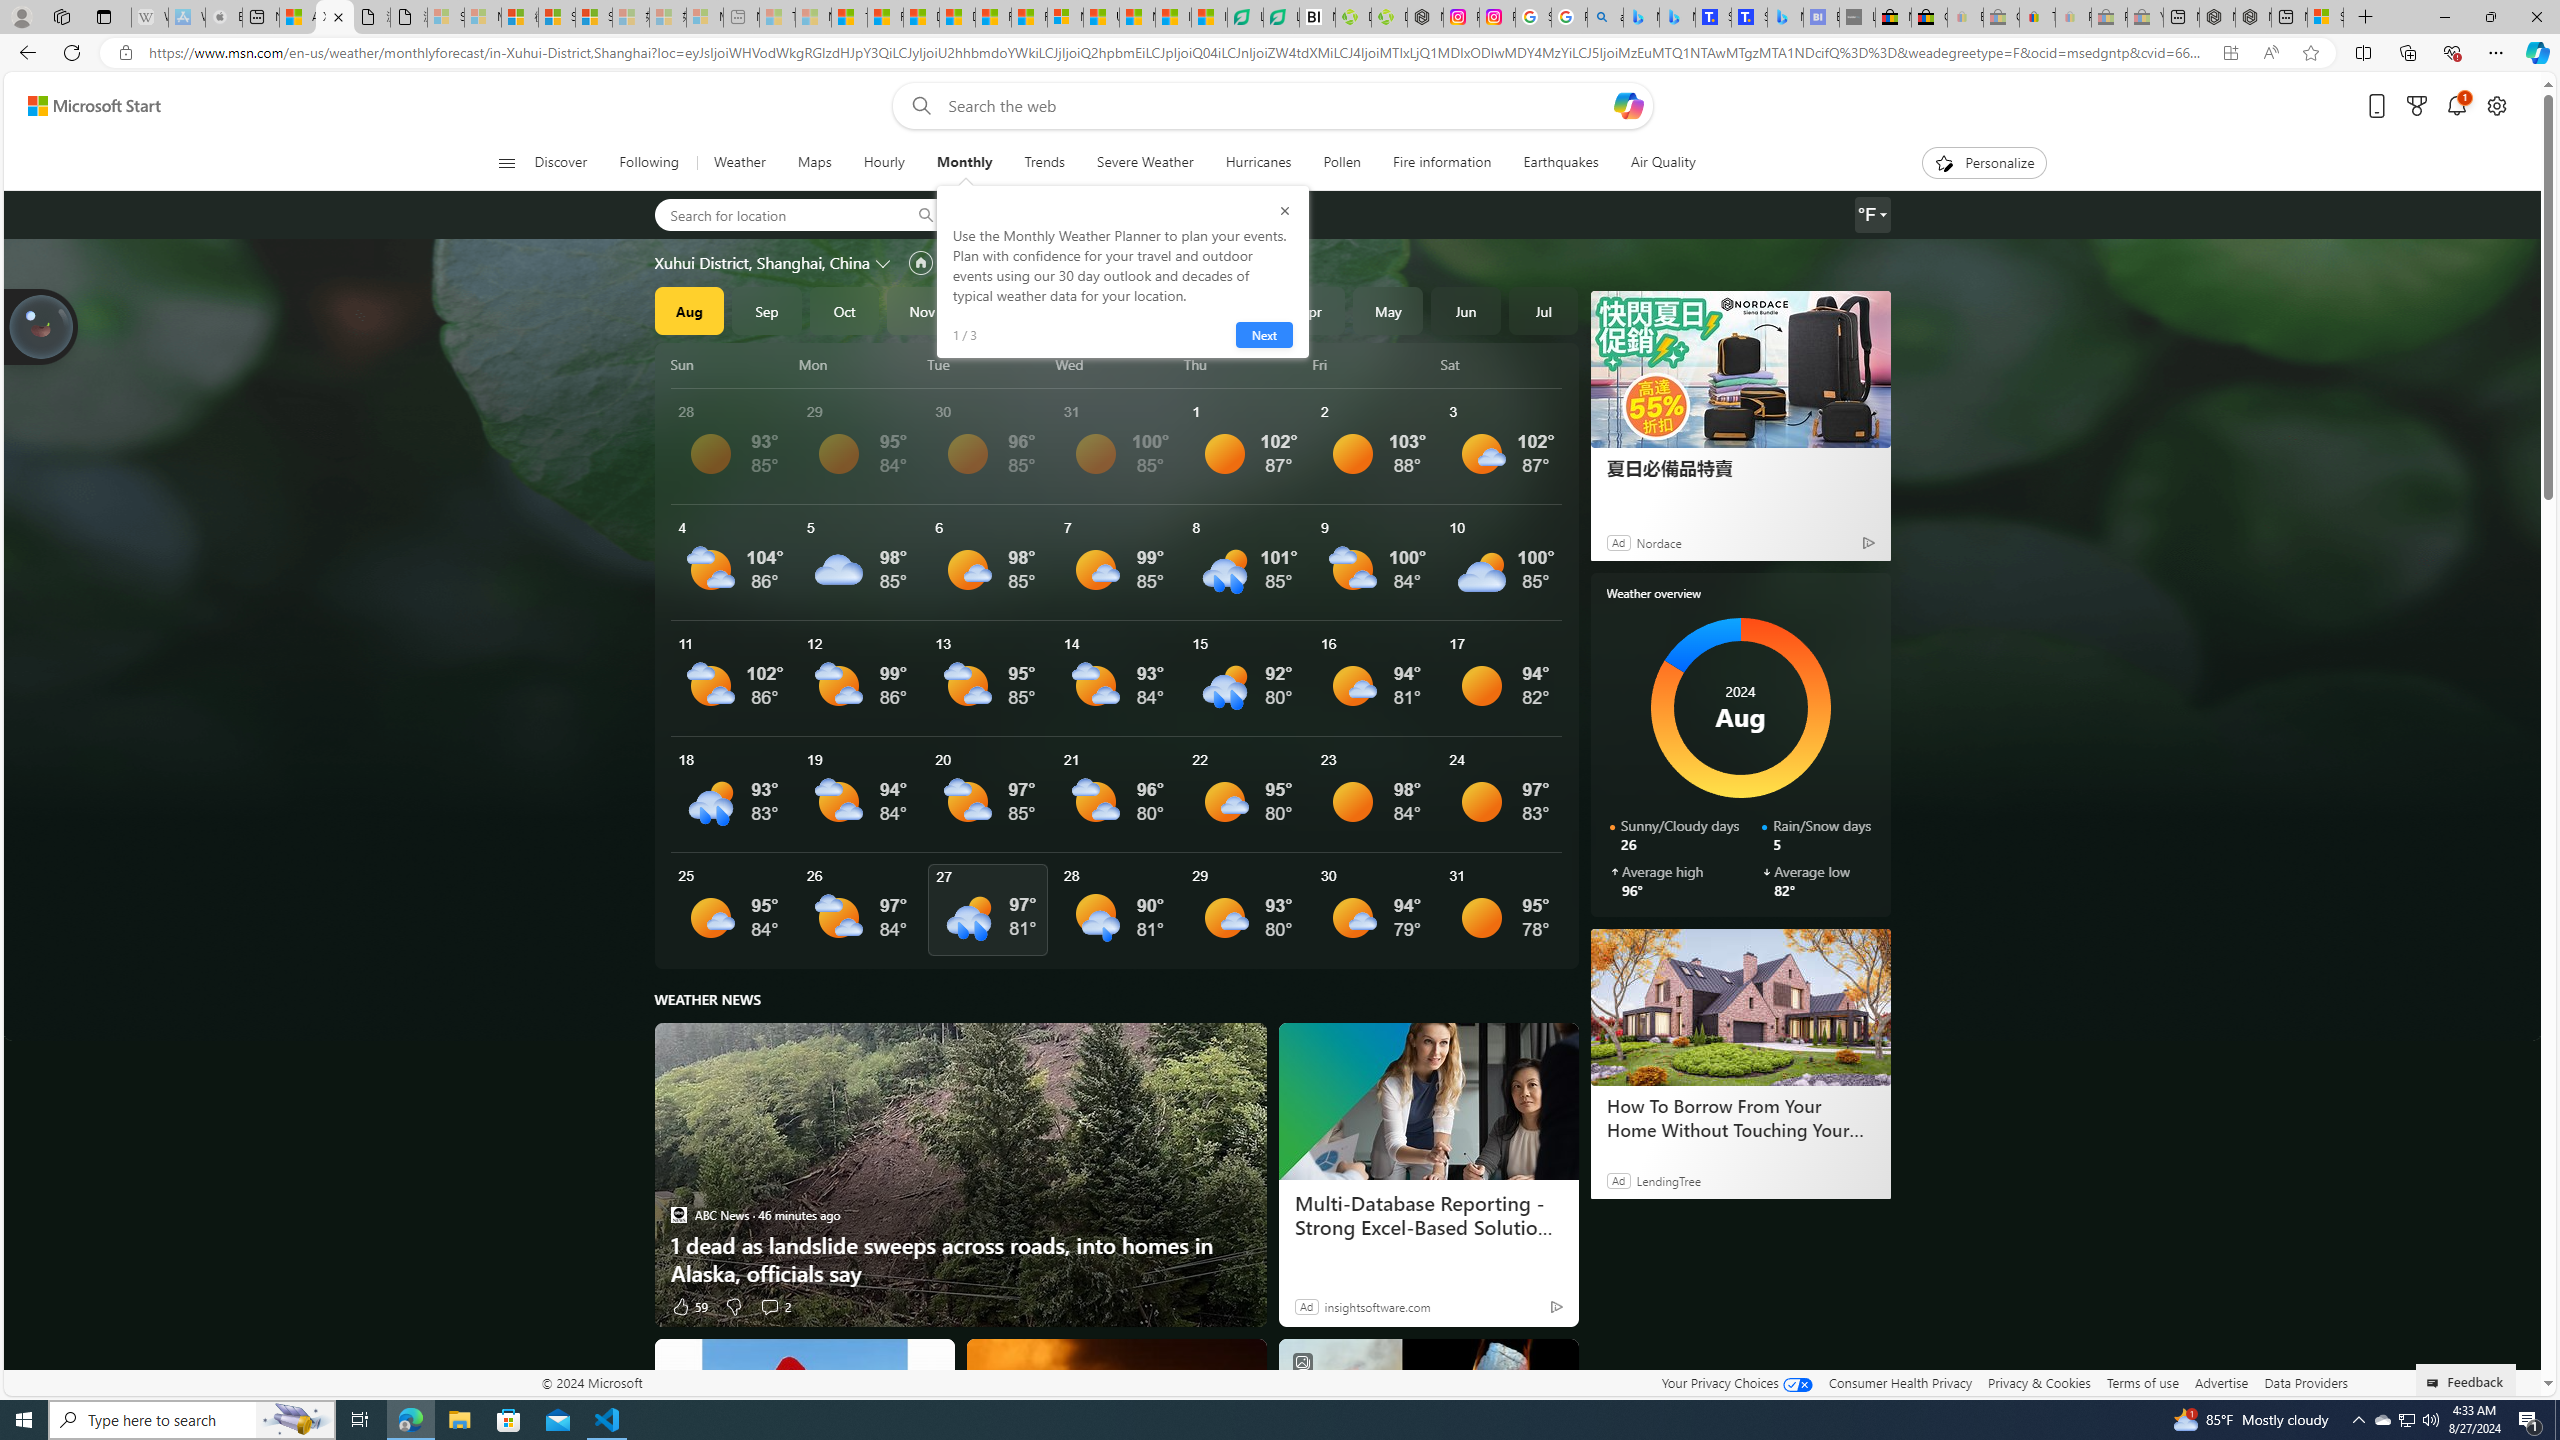 This screenshot has width=2560, height=1440. I want to click on Jul, so click(1543, 310).